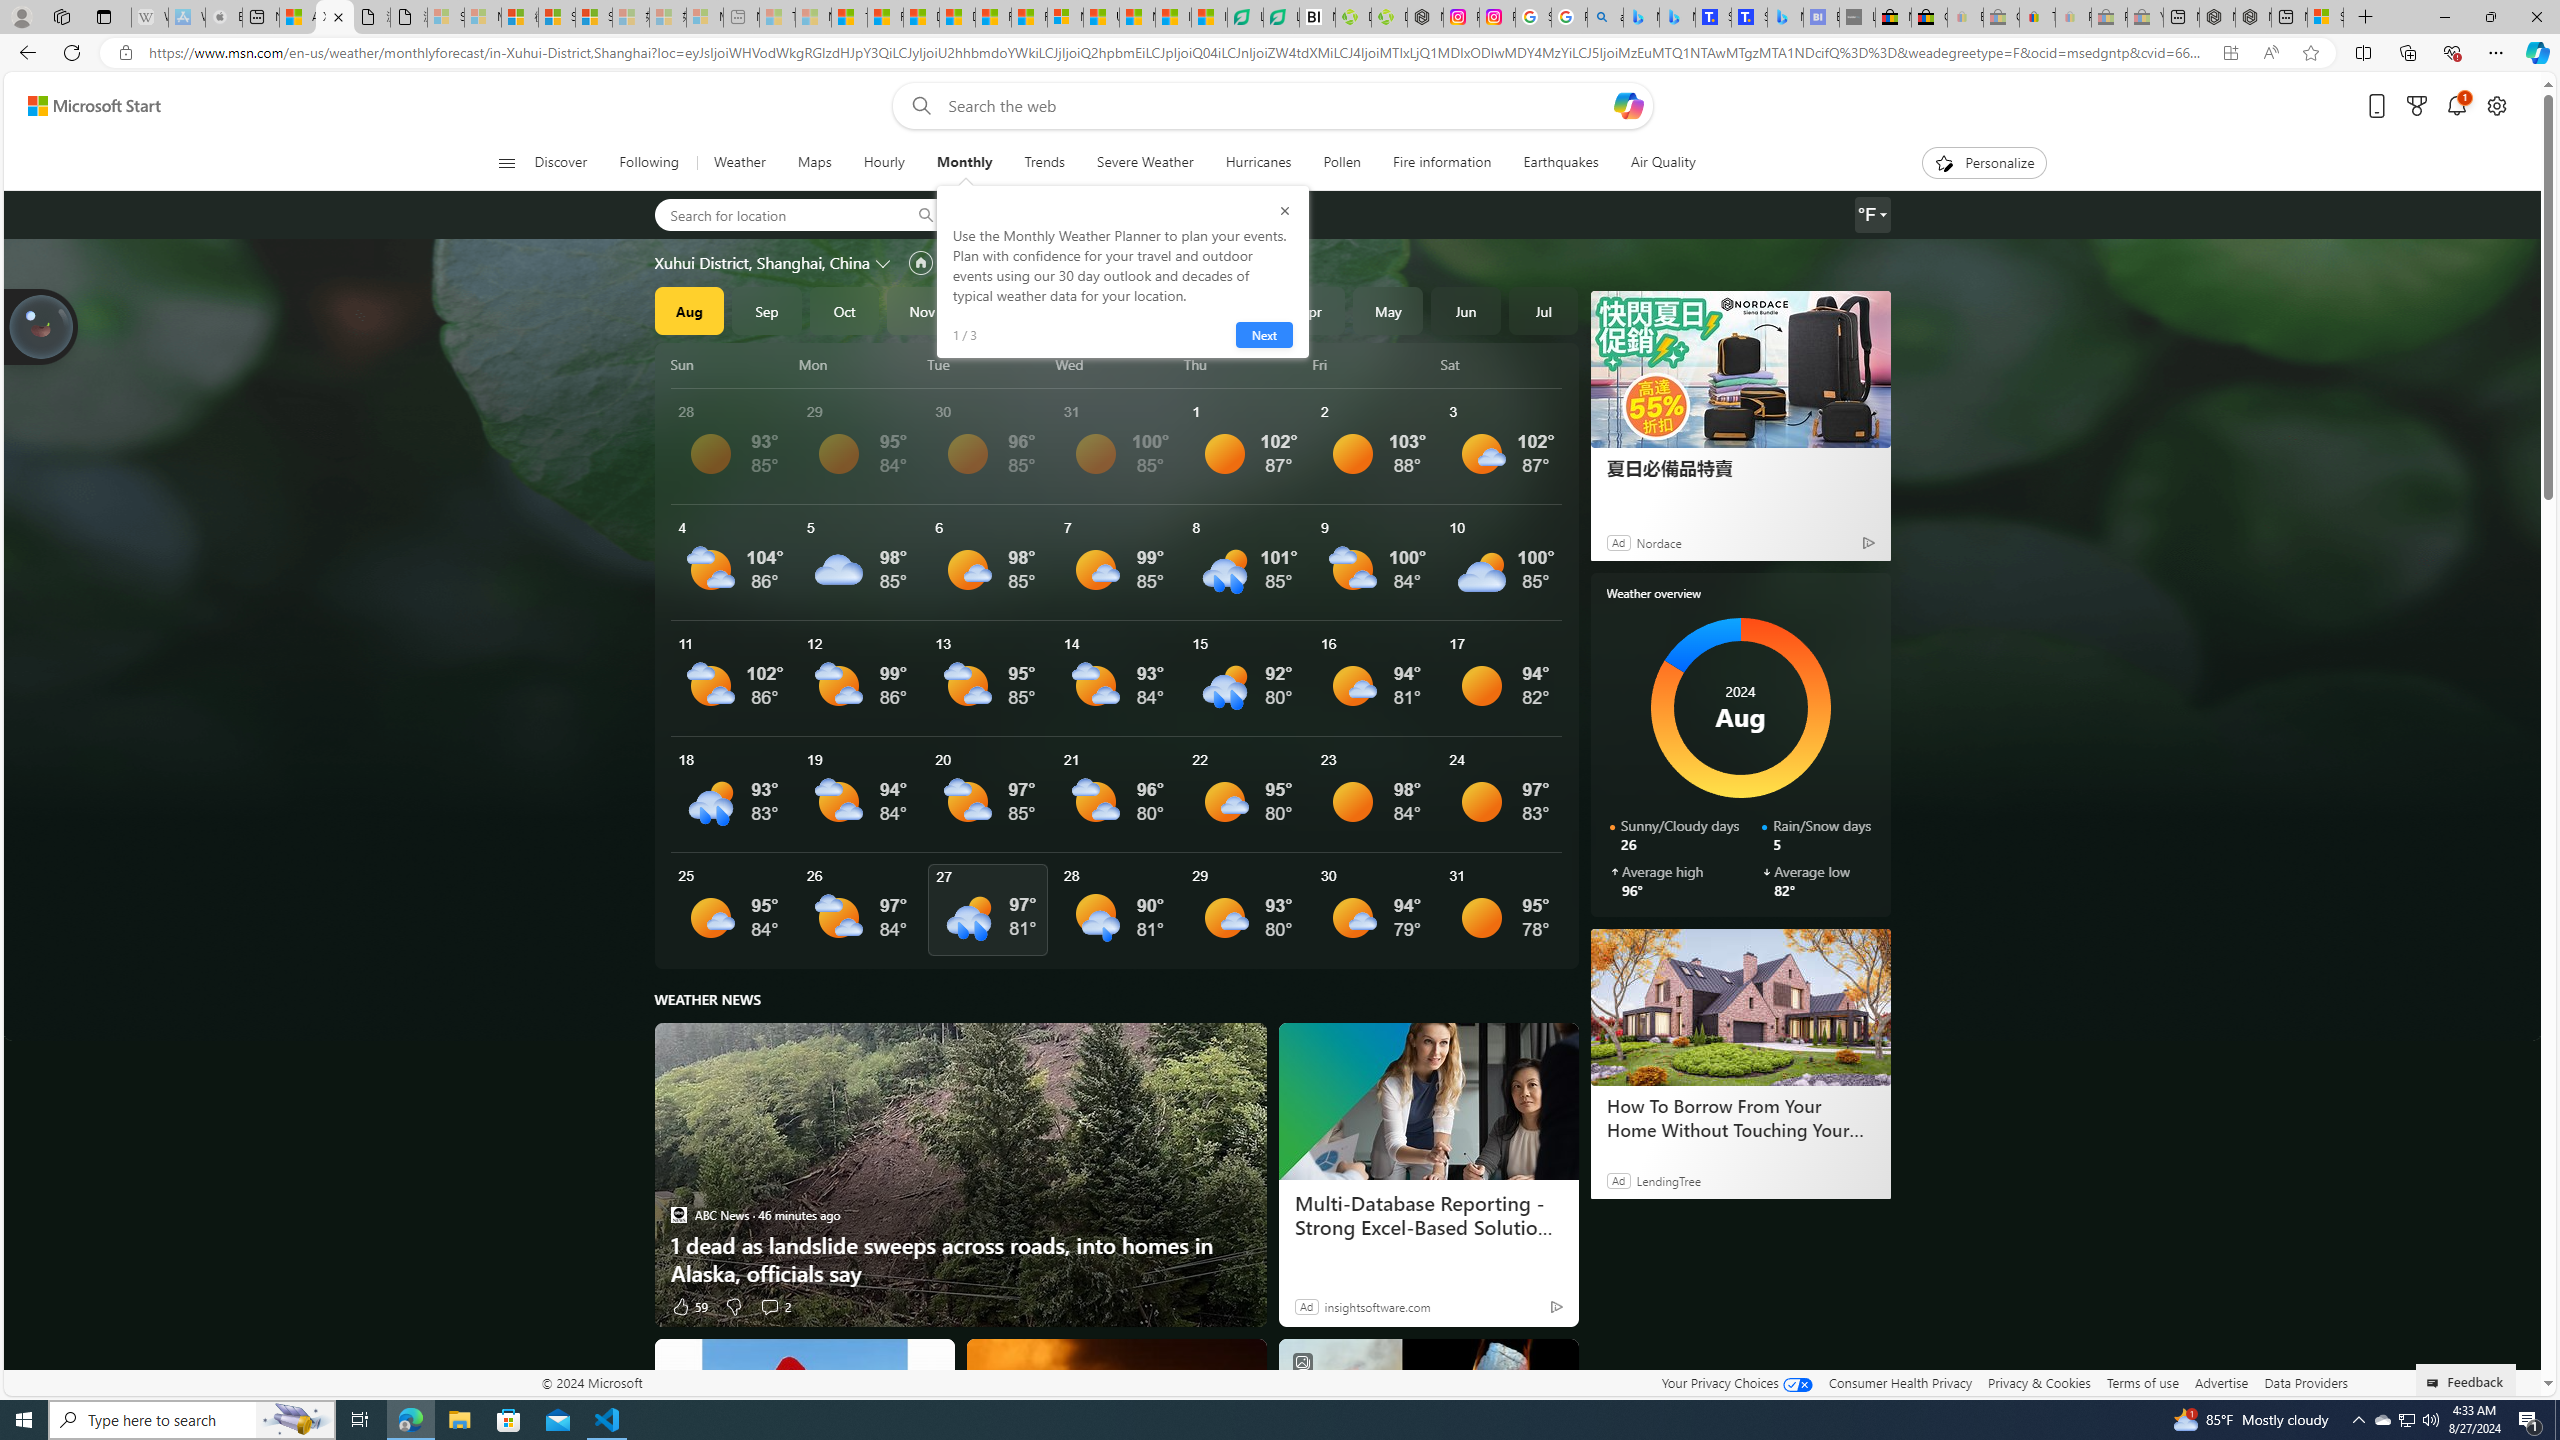 This screenshot has width=2560, height=1440. I want to click on Jul, so click(1543, 310).